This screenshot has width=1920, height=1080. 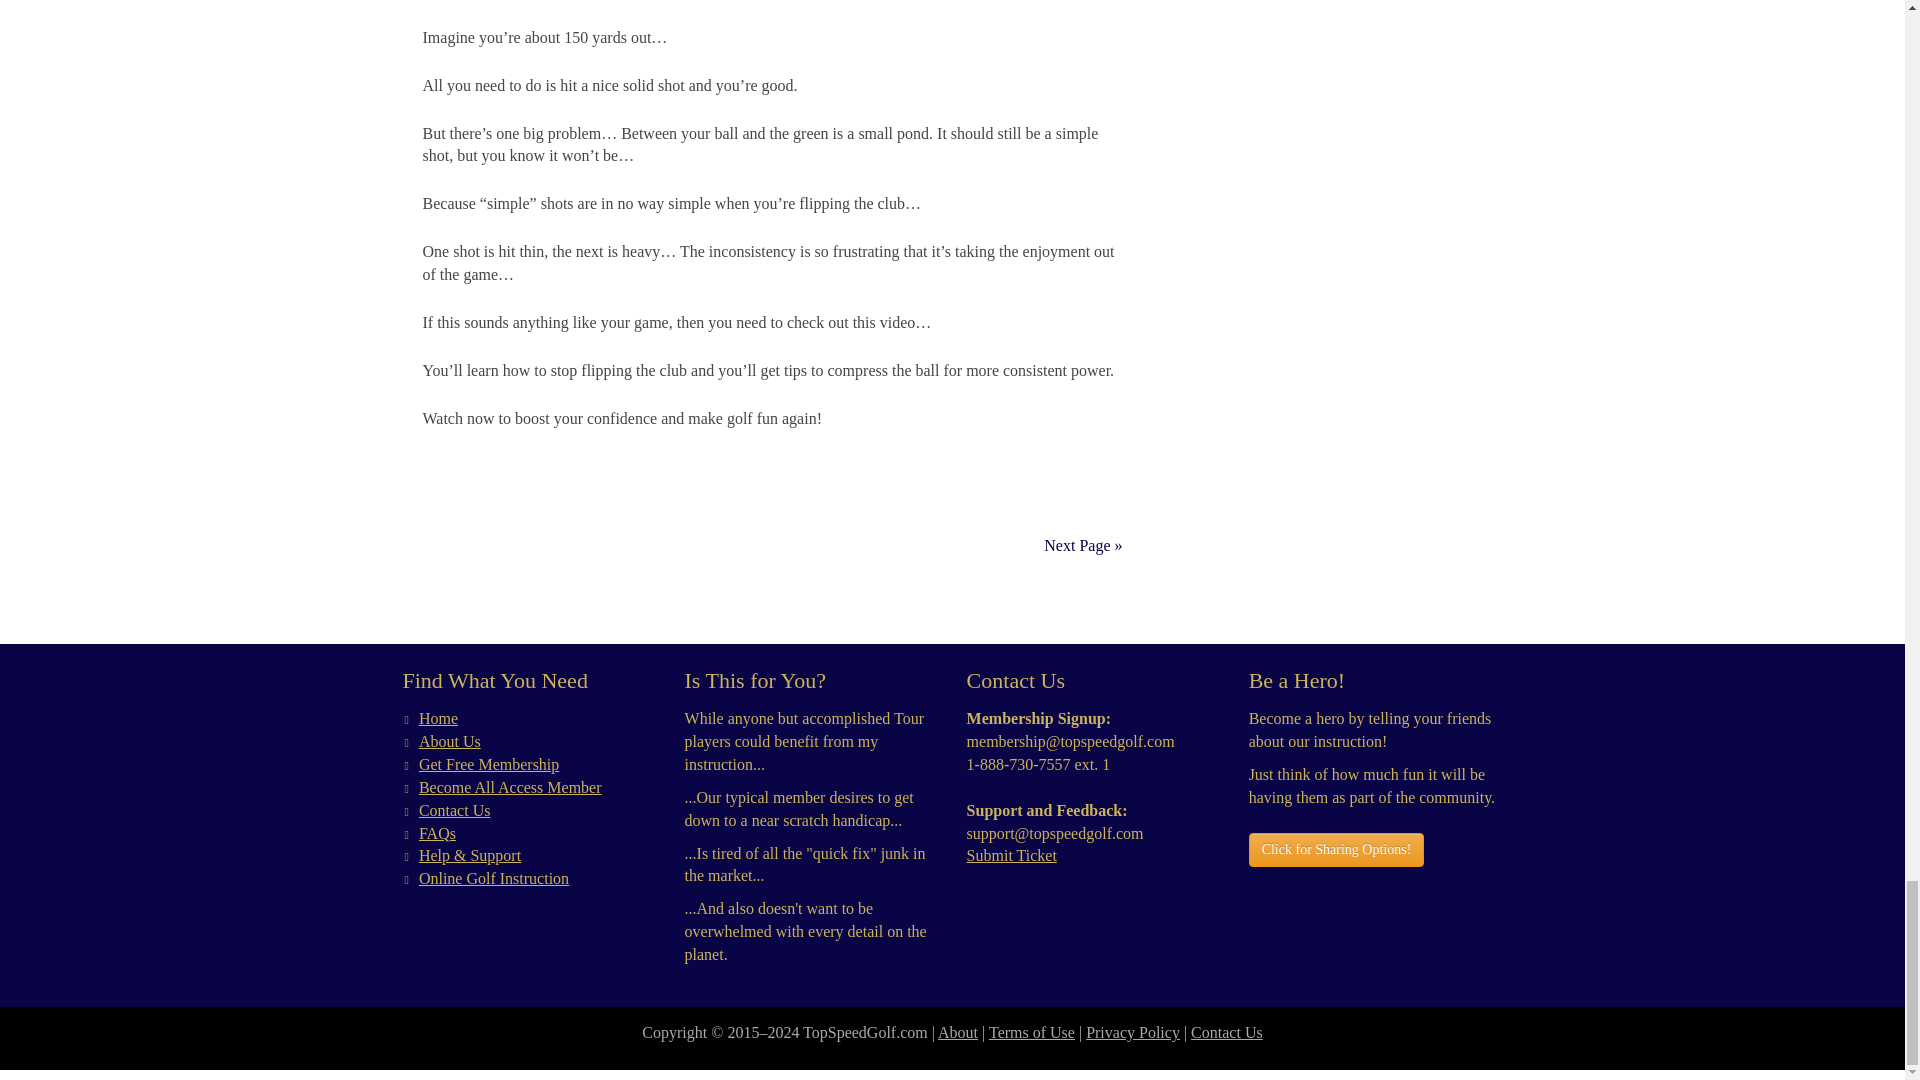 I want to click on Contact Us, so click(x=1226, y=1032).